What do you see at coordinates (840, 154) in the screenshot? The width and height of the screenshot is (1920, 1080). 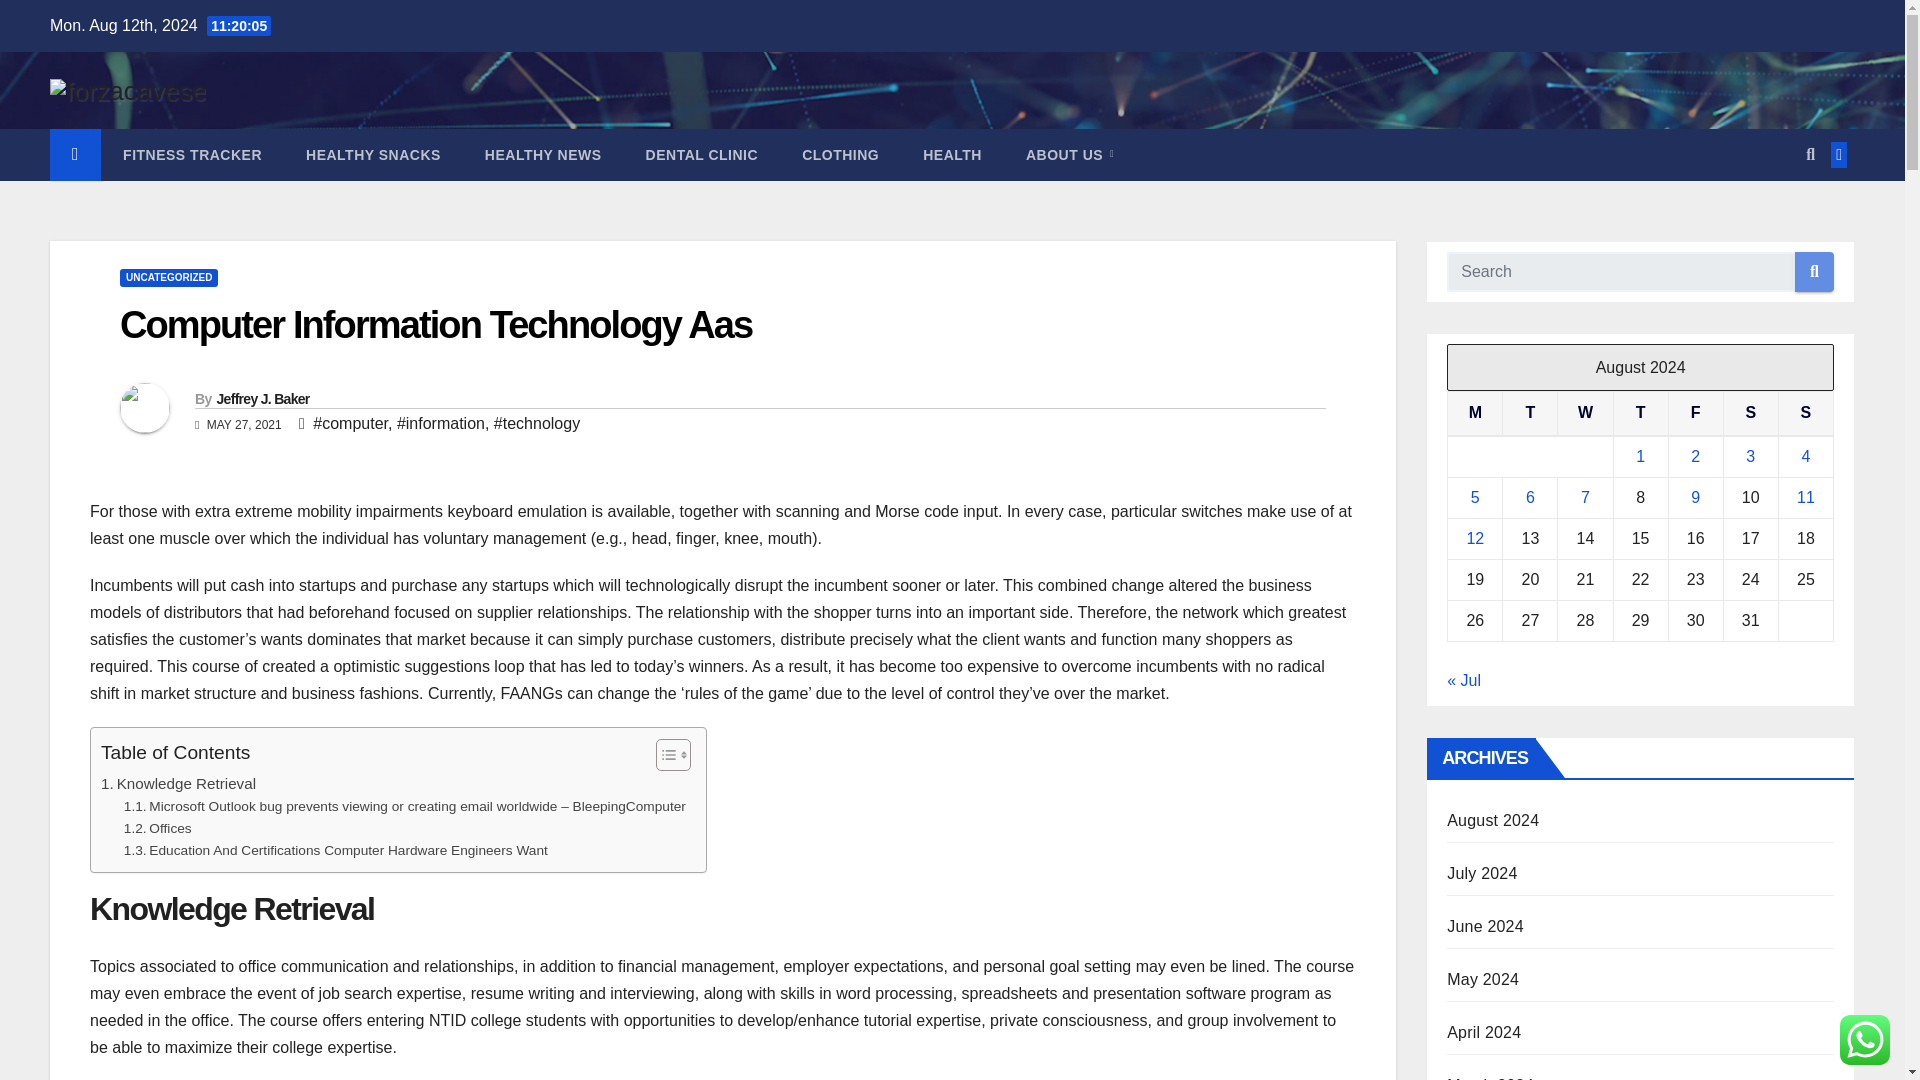 I see `Clothing` at bounding box center [840, 154].